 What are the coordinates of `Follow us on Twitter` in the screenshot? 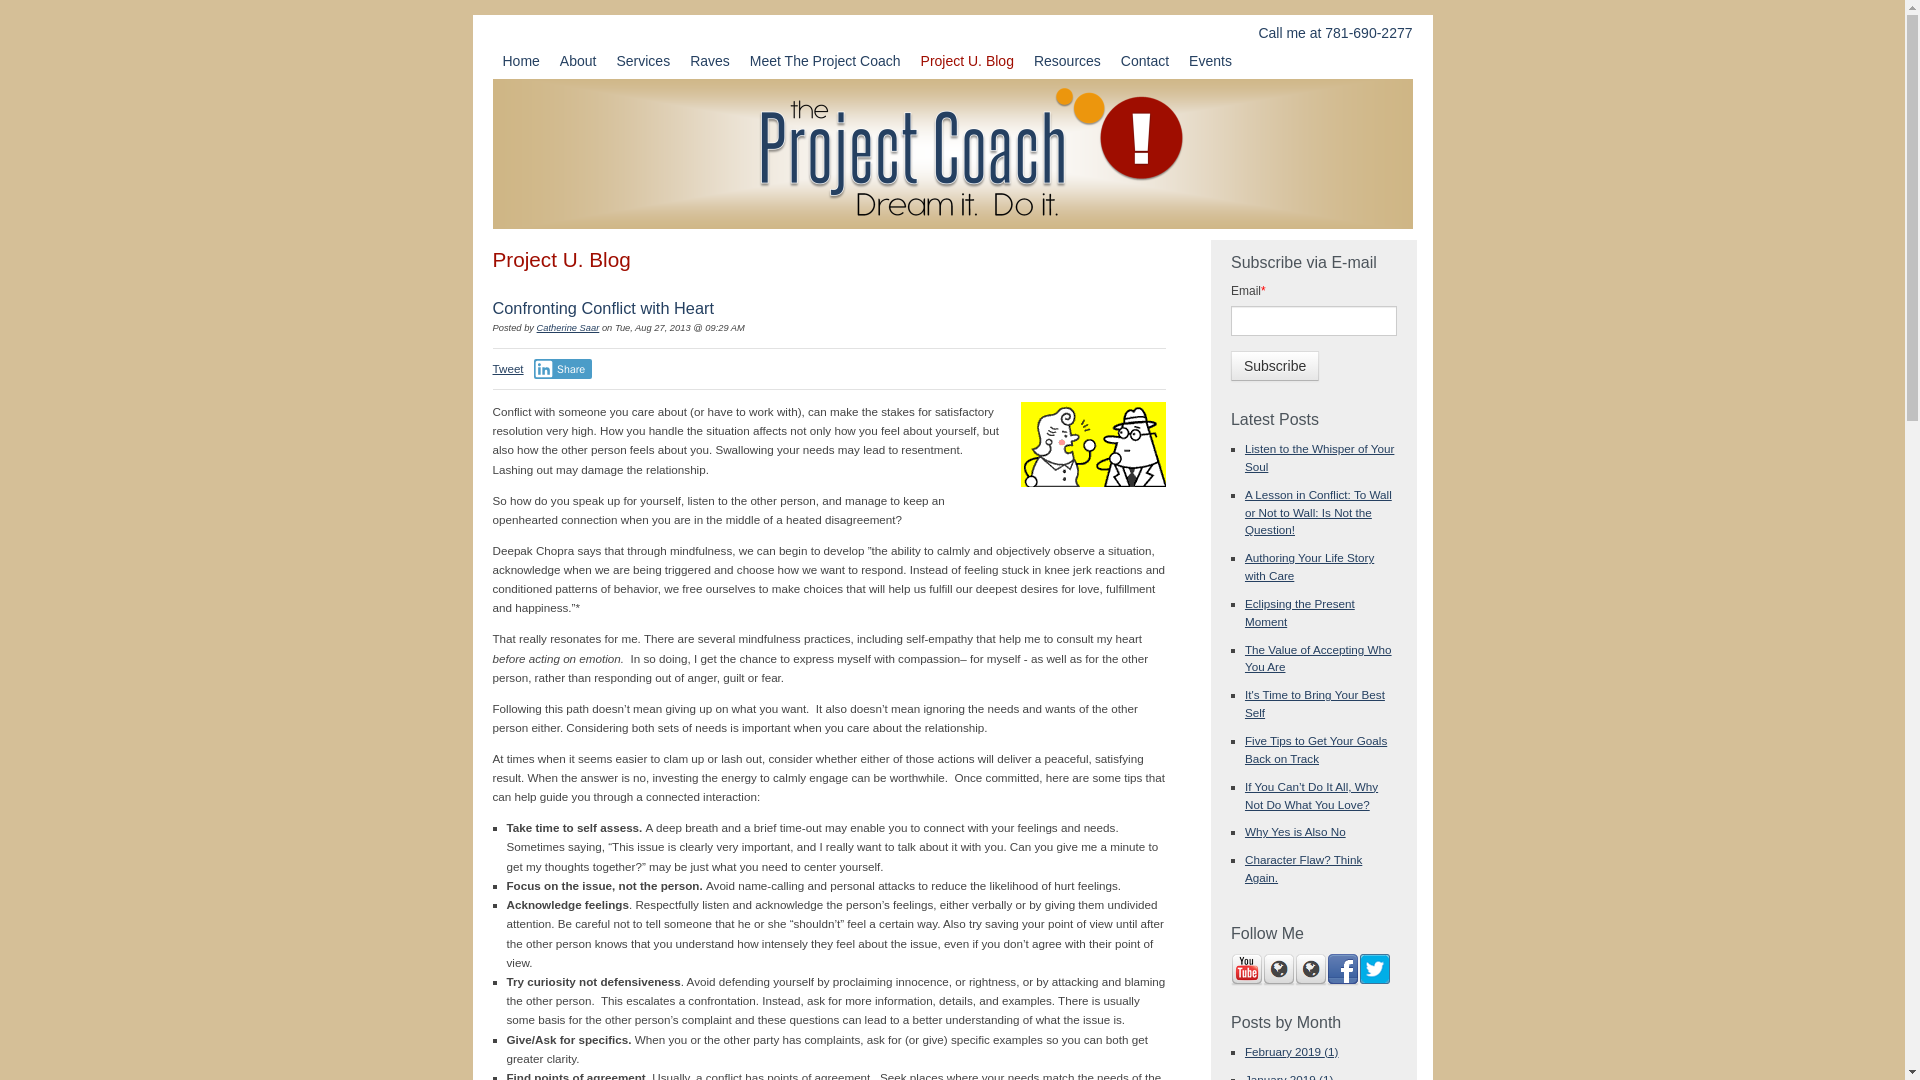 It's located at (1374, 970).